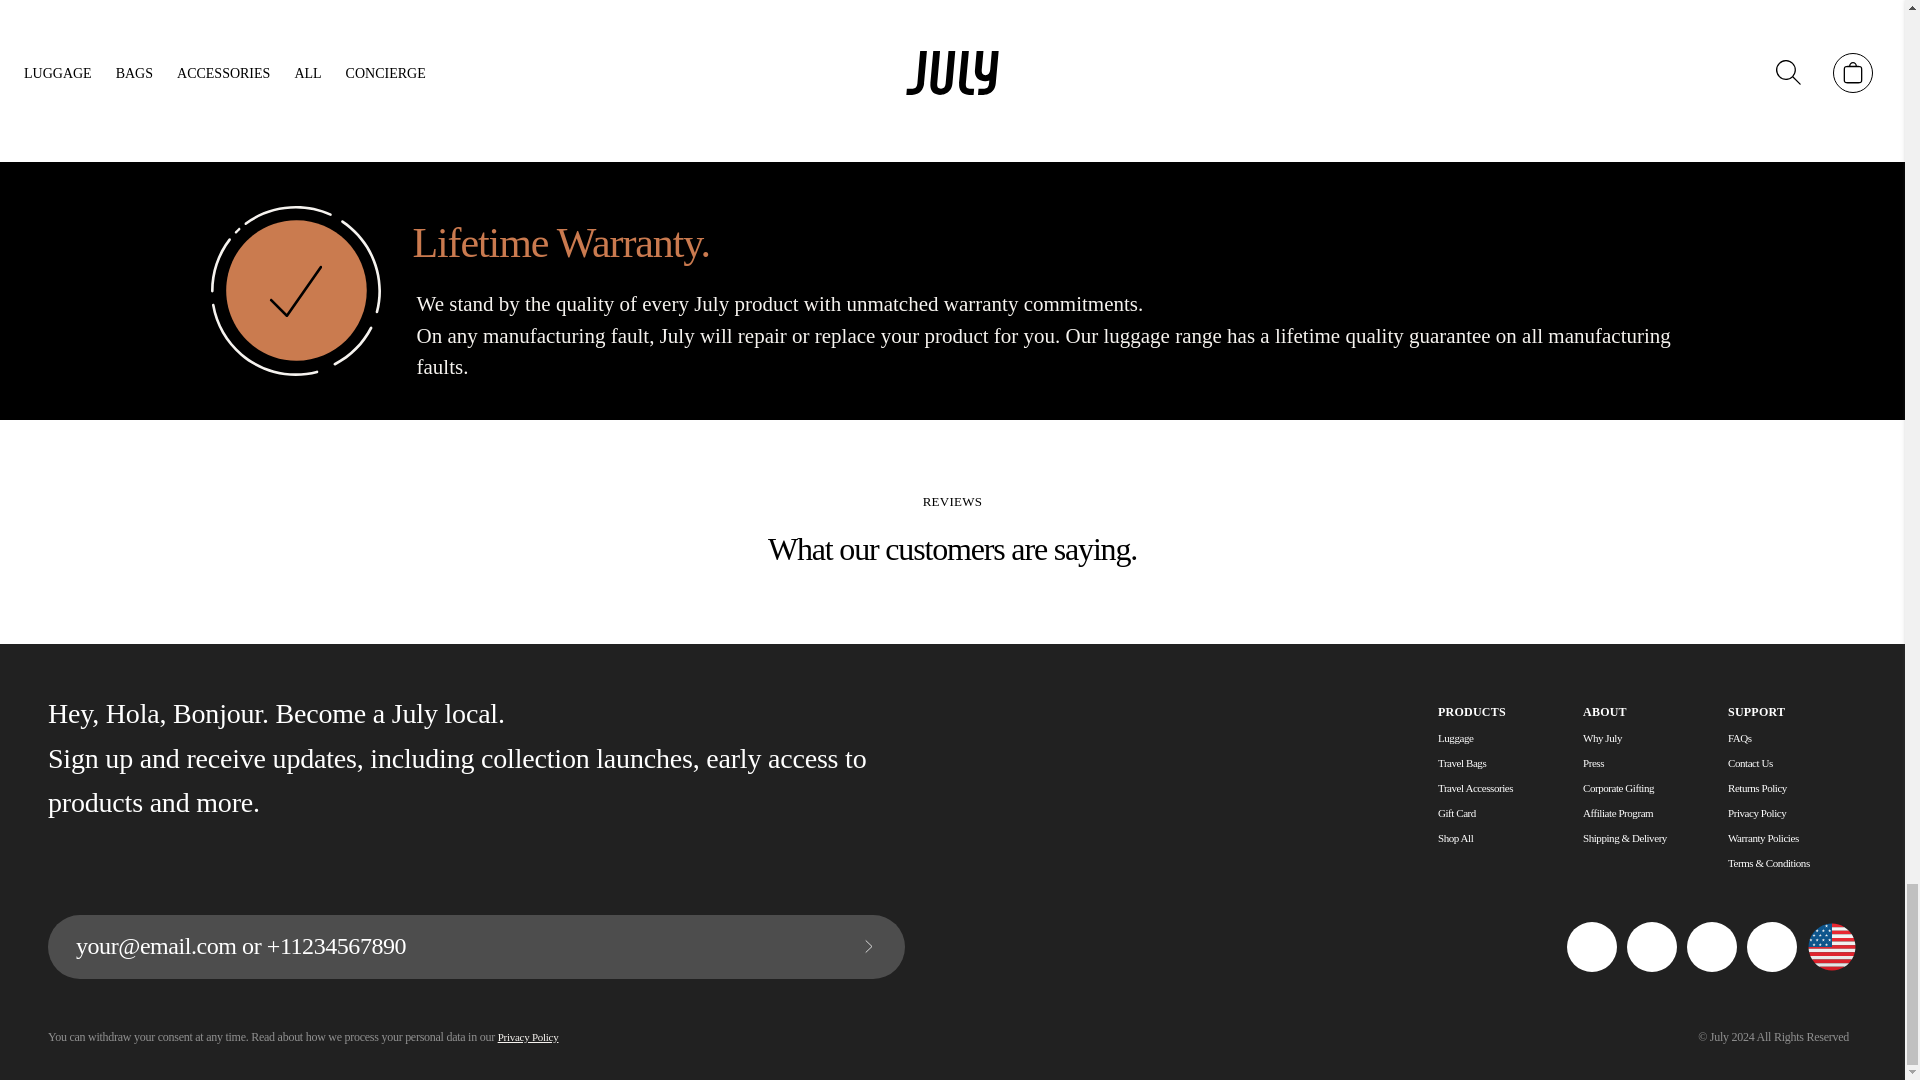 Image resolution: width=1920 pixels, height=1080 pixels. I want to click on Why July, so click(1602, 737).